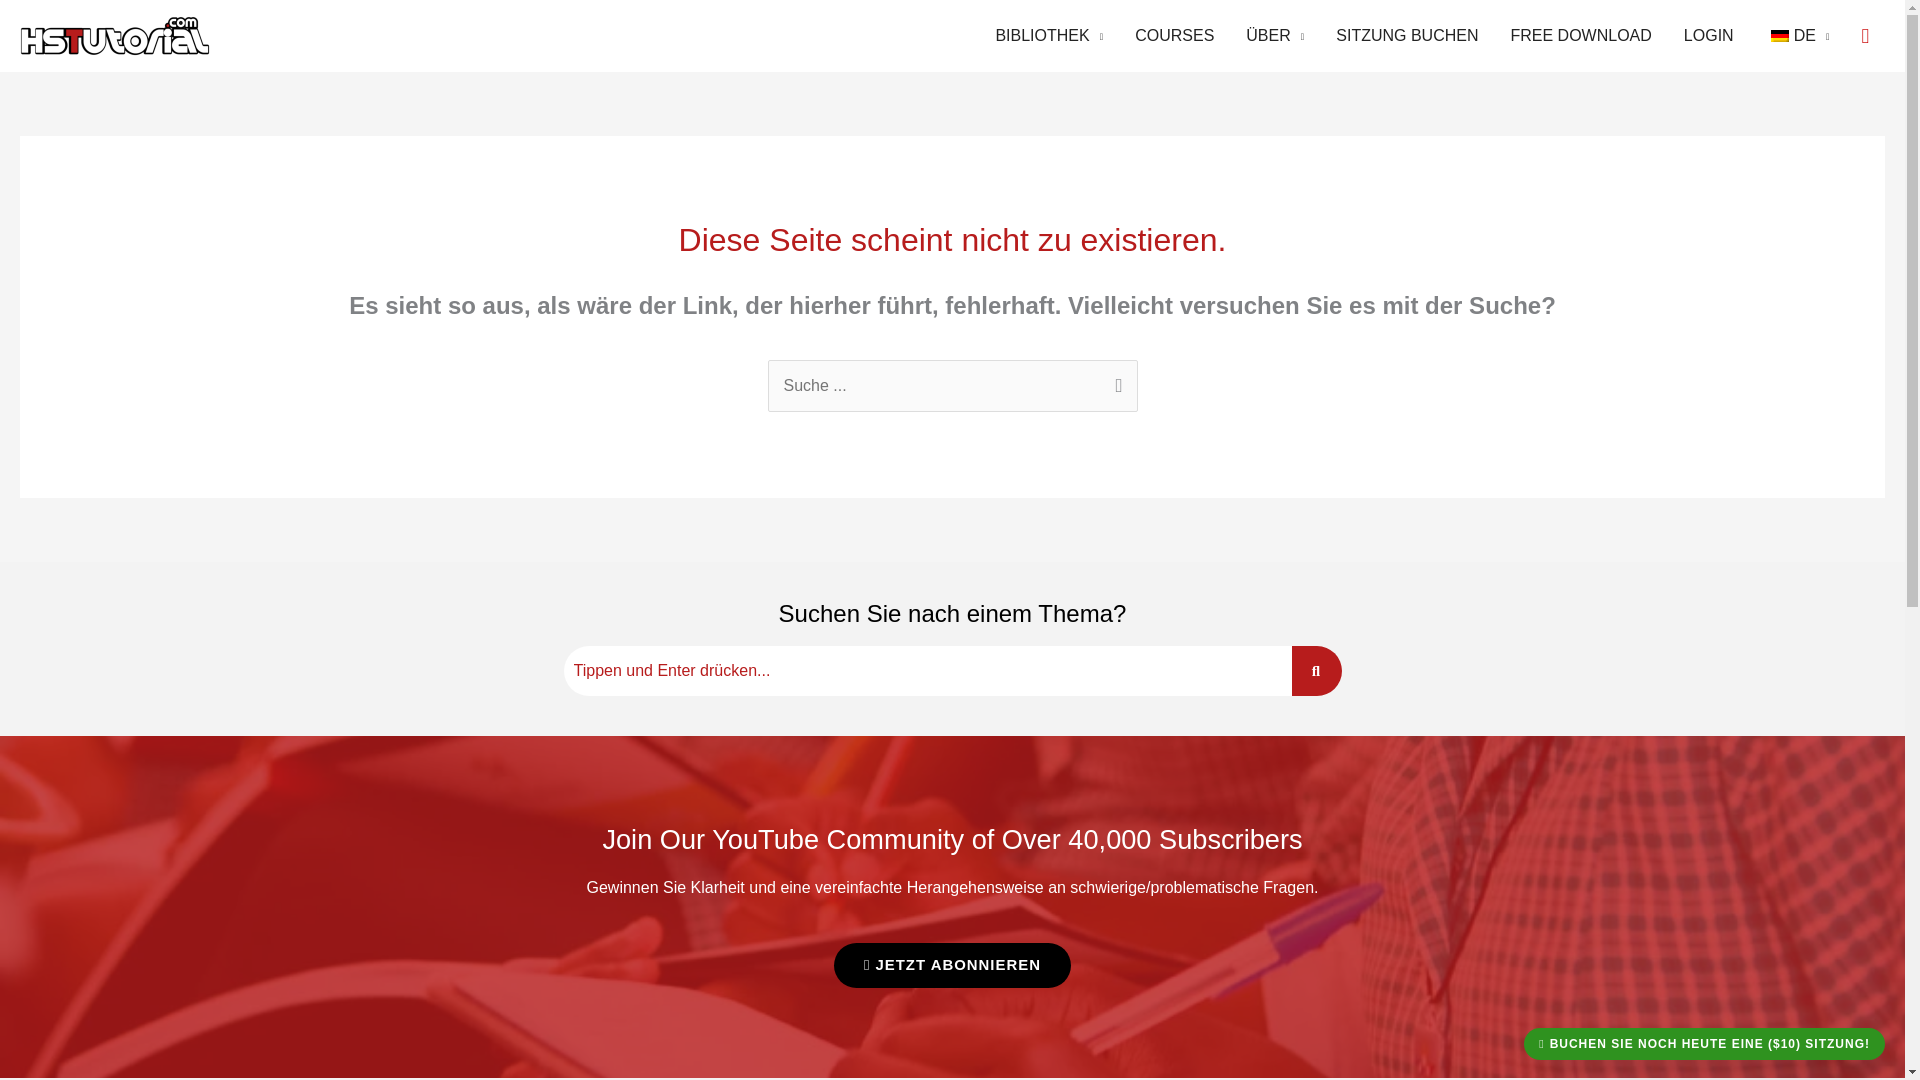 The image size is (1920, 1080). I want to click on German, so click(1780, 36).